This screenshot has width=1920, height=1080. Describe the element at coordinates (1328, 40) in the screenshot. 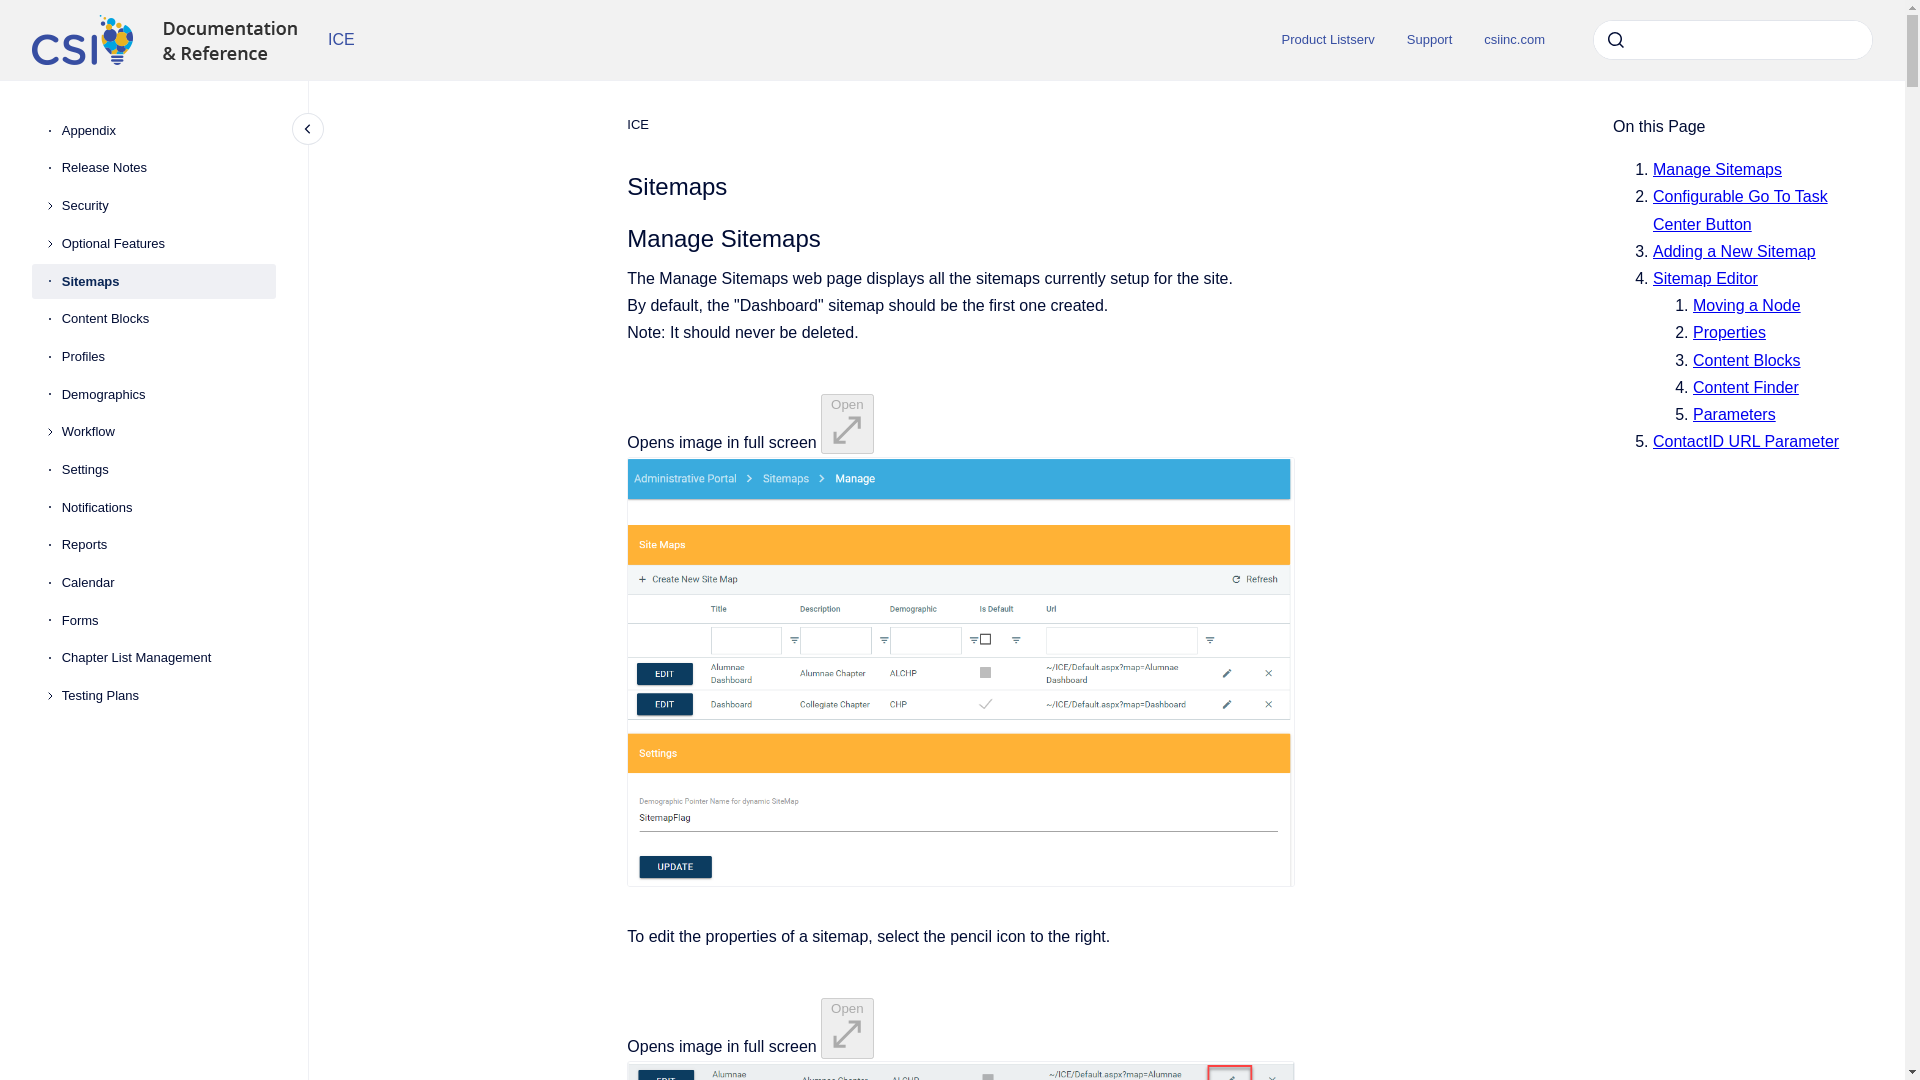

I see `Product Listserv` at that location.